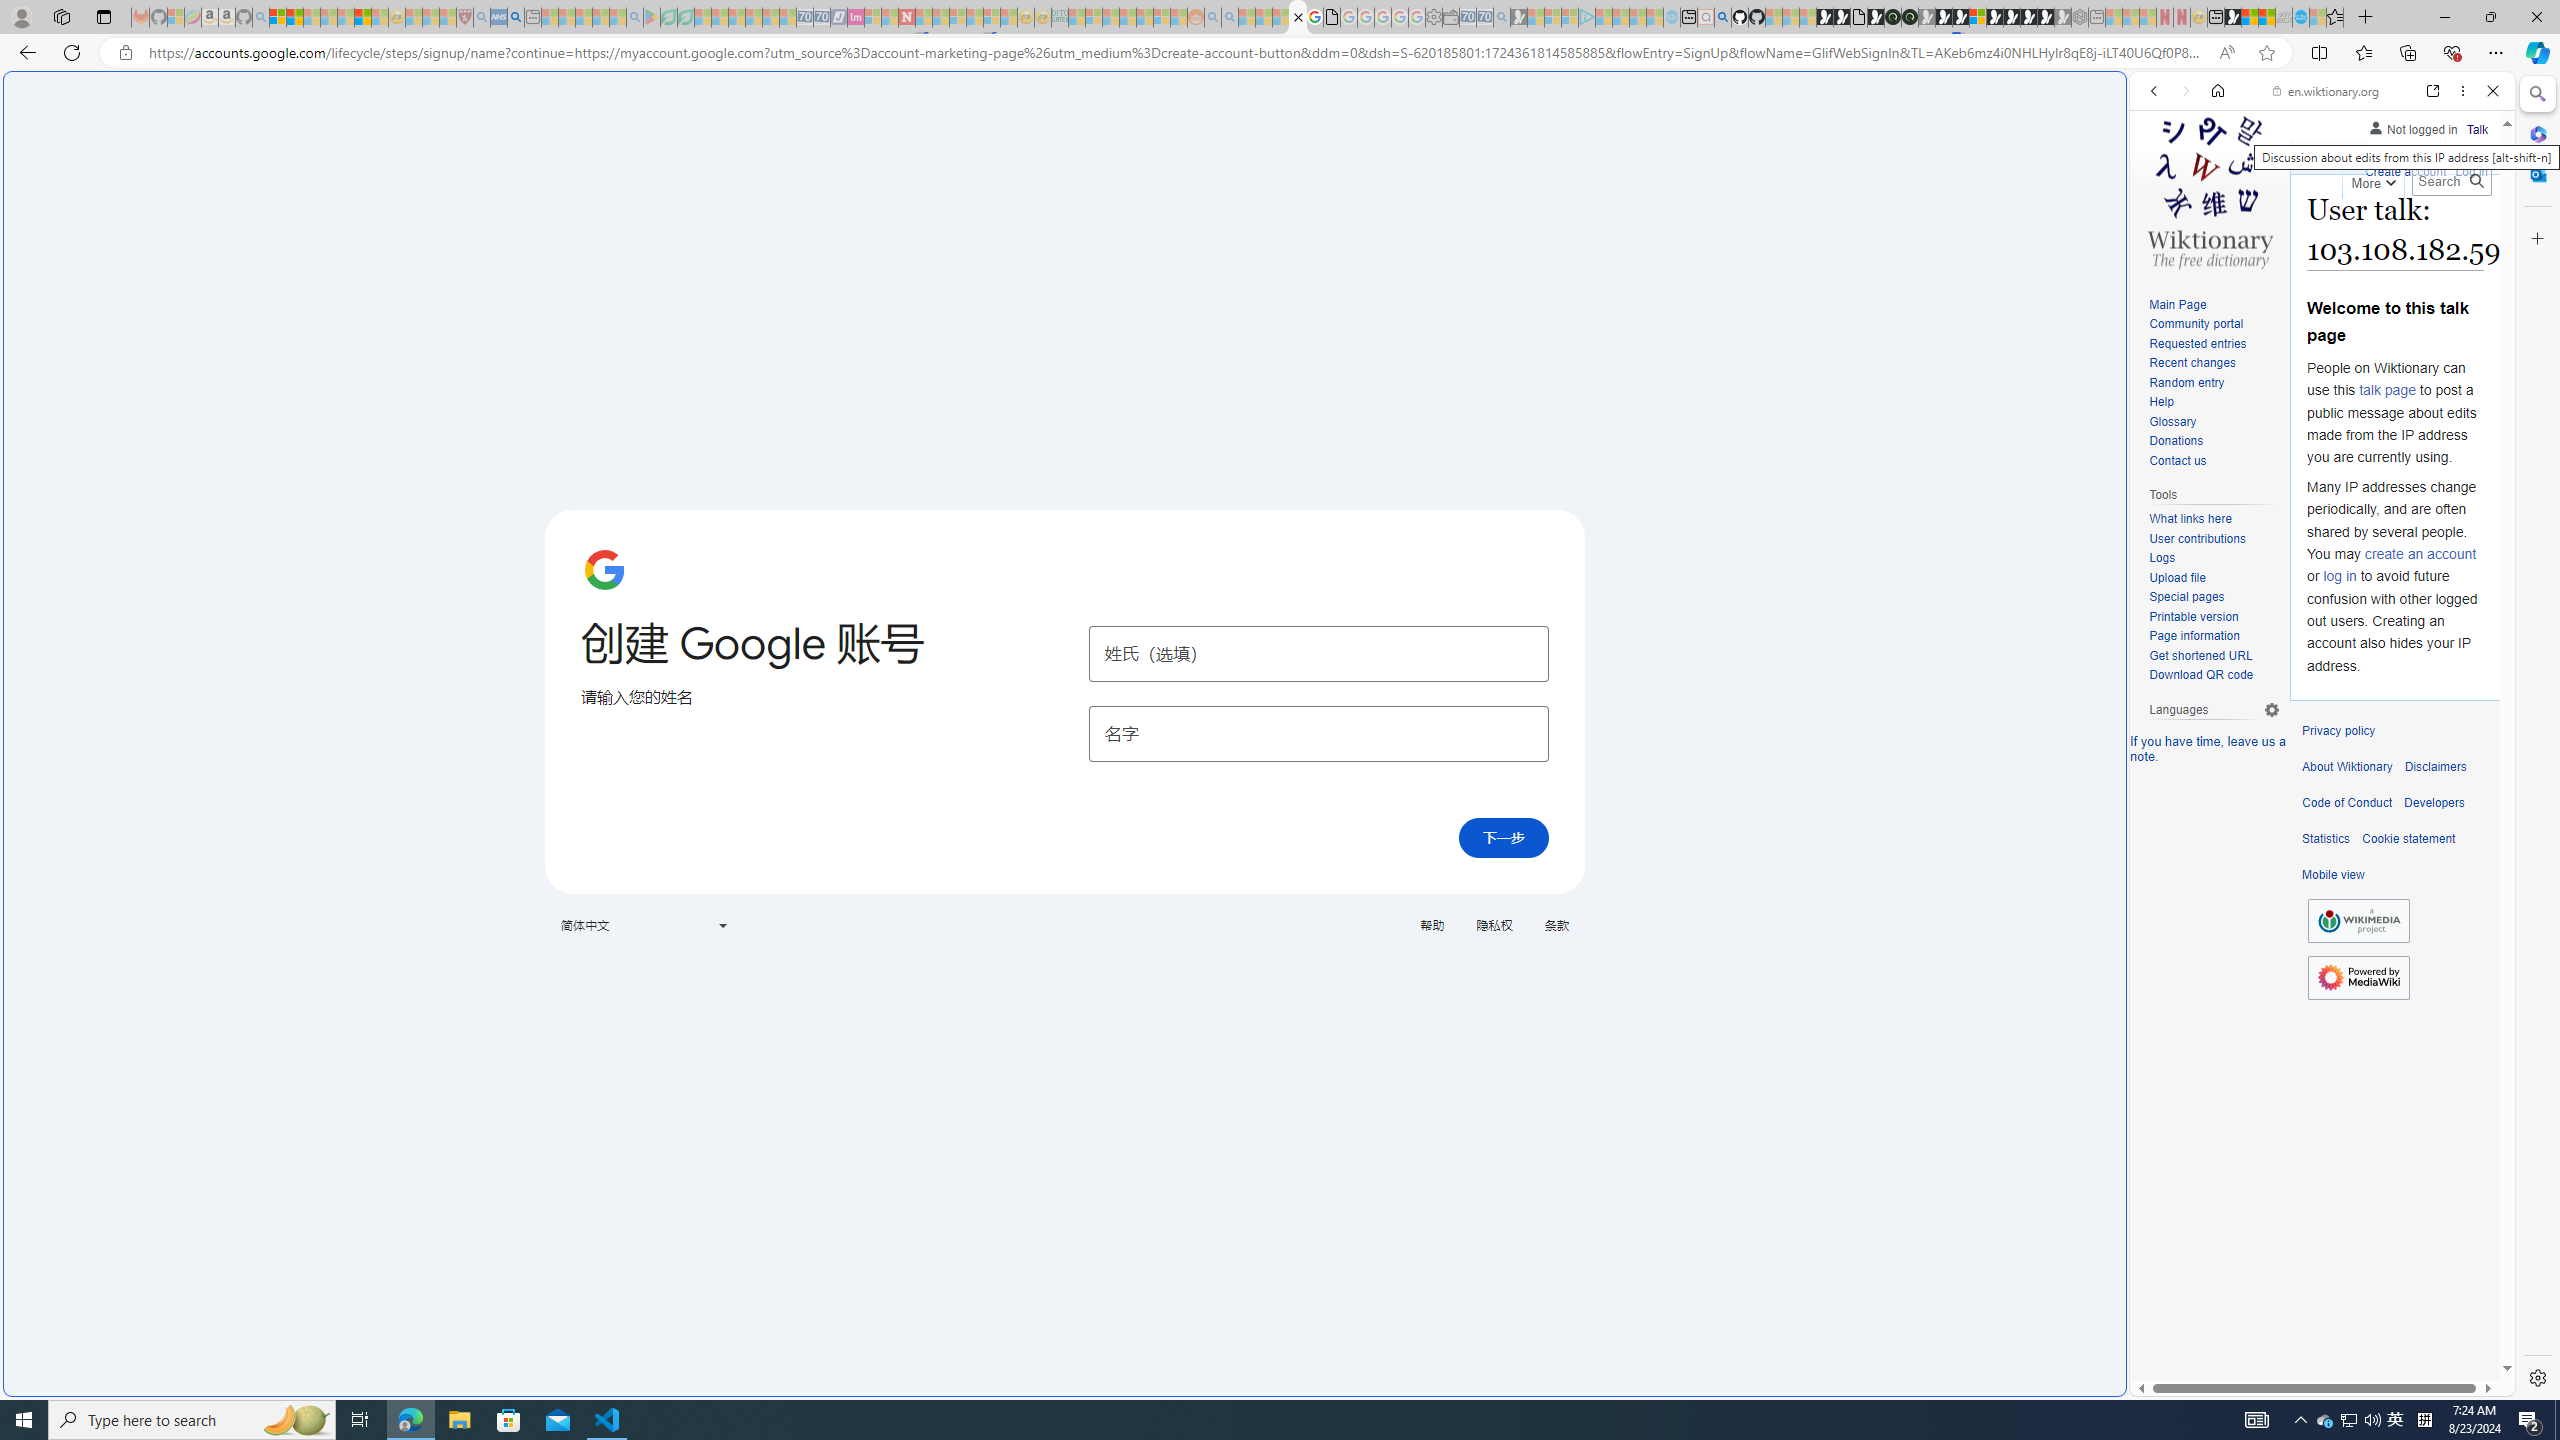  Describe the element at coordinates (1977, 17) in the screenshot. I see `Sign in to your account` at that location.